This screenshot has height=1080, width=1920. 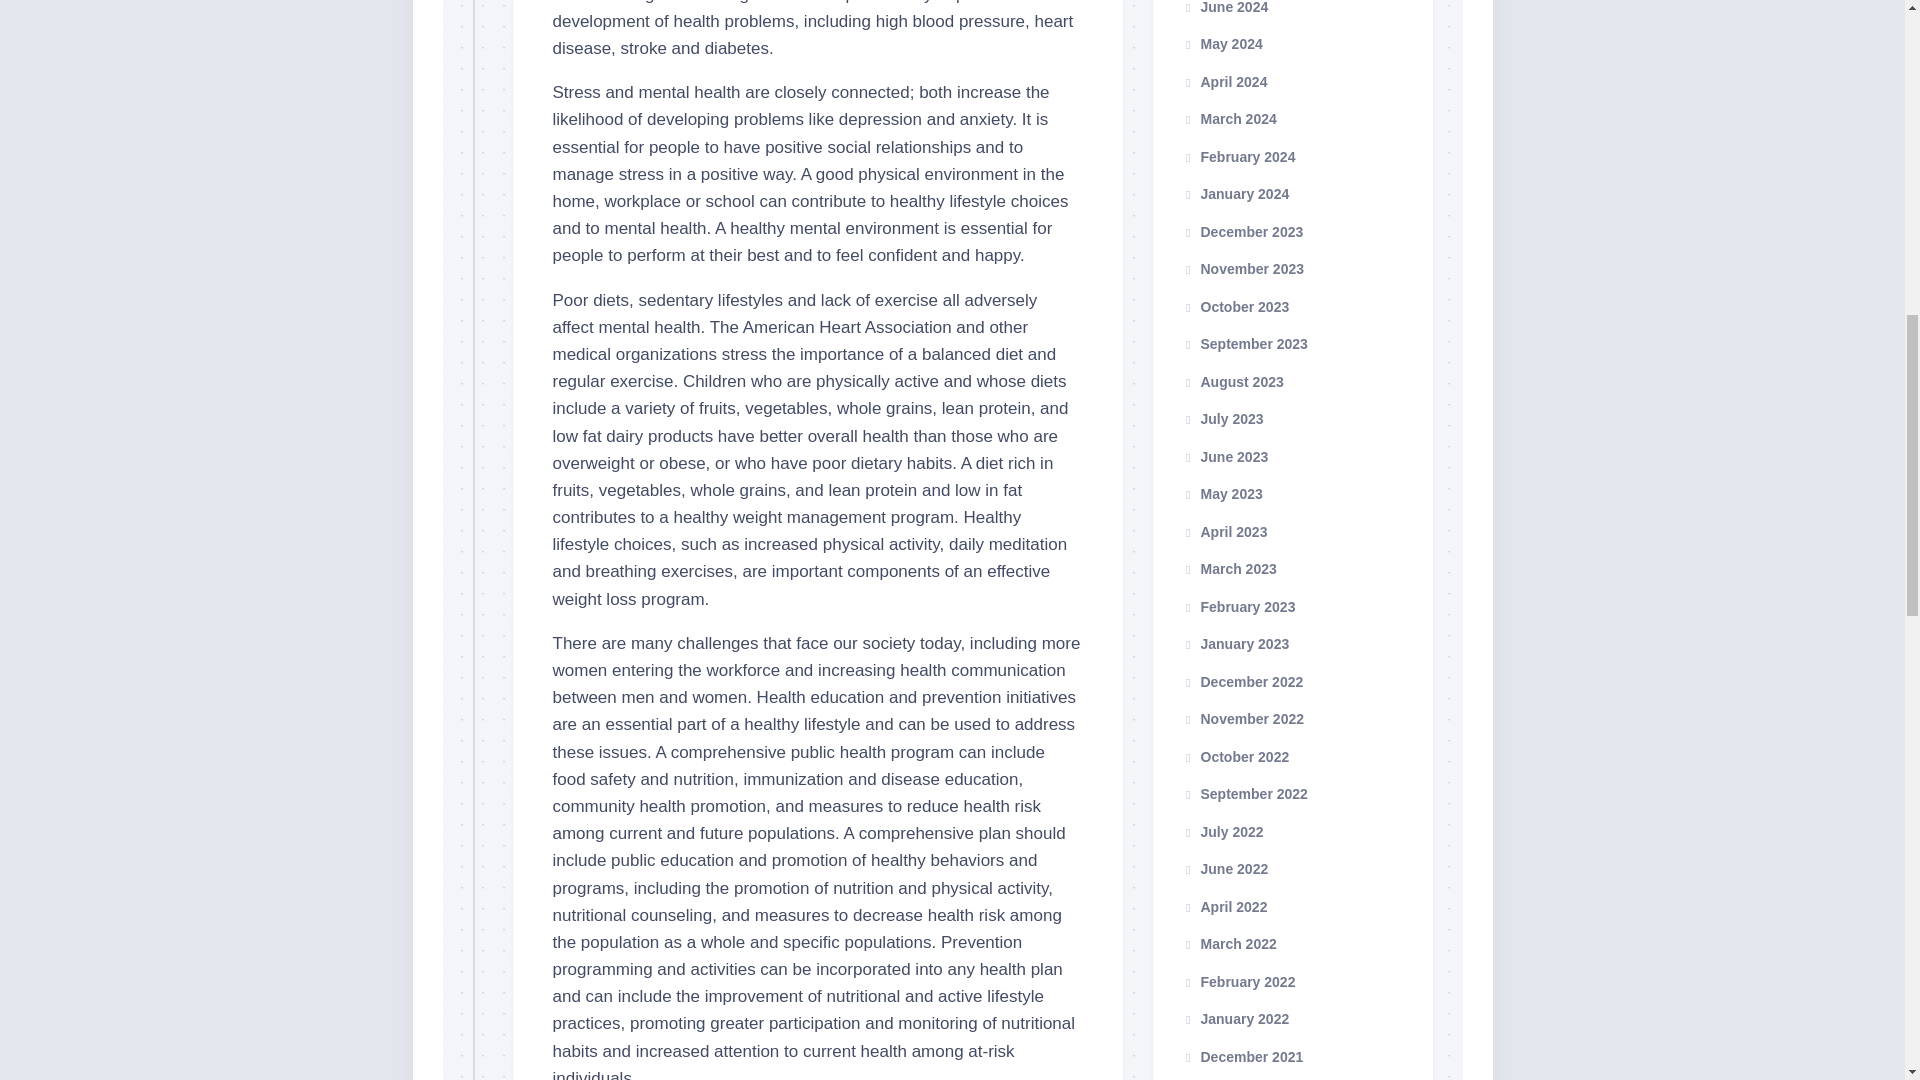 What do you see at coordinates (1222, 418) in the screenshot?
I see `July 2023` at bounding box center [1222, 418].